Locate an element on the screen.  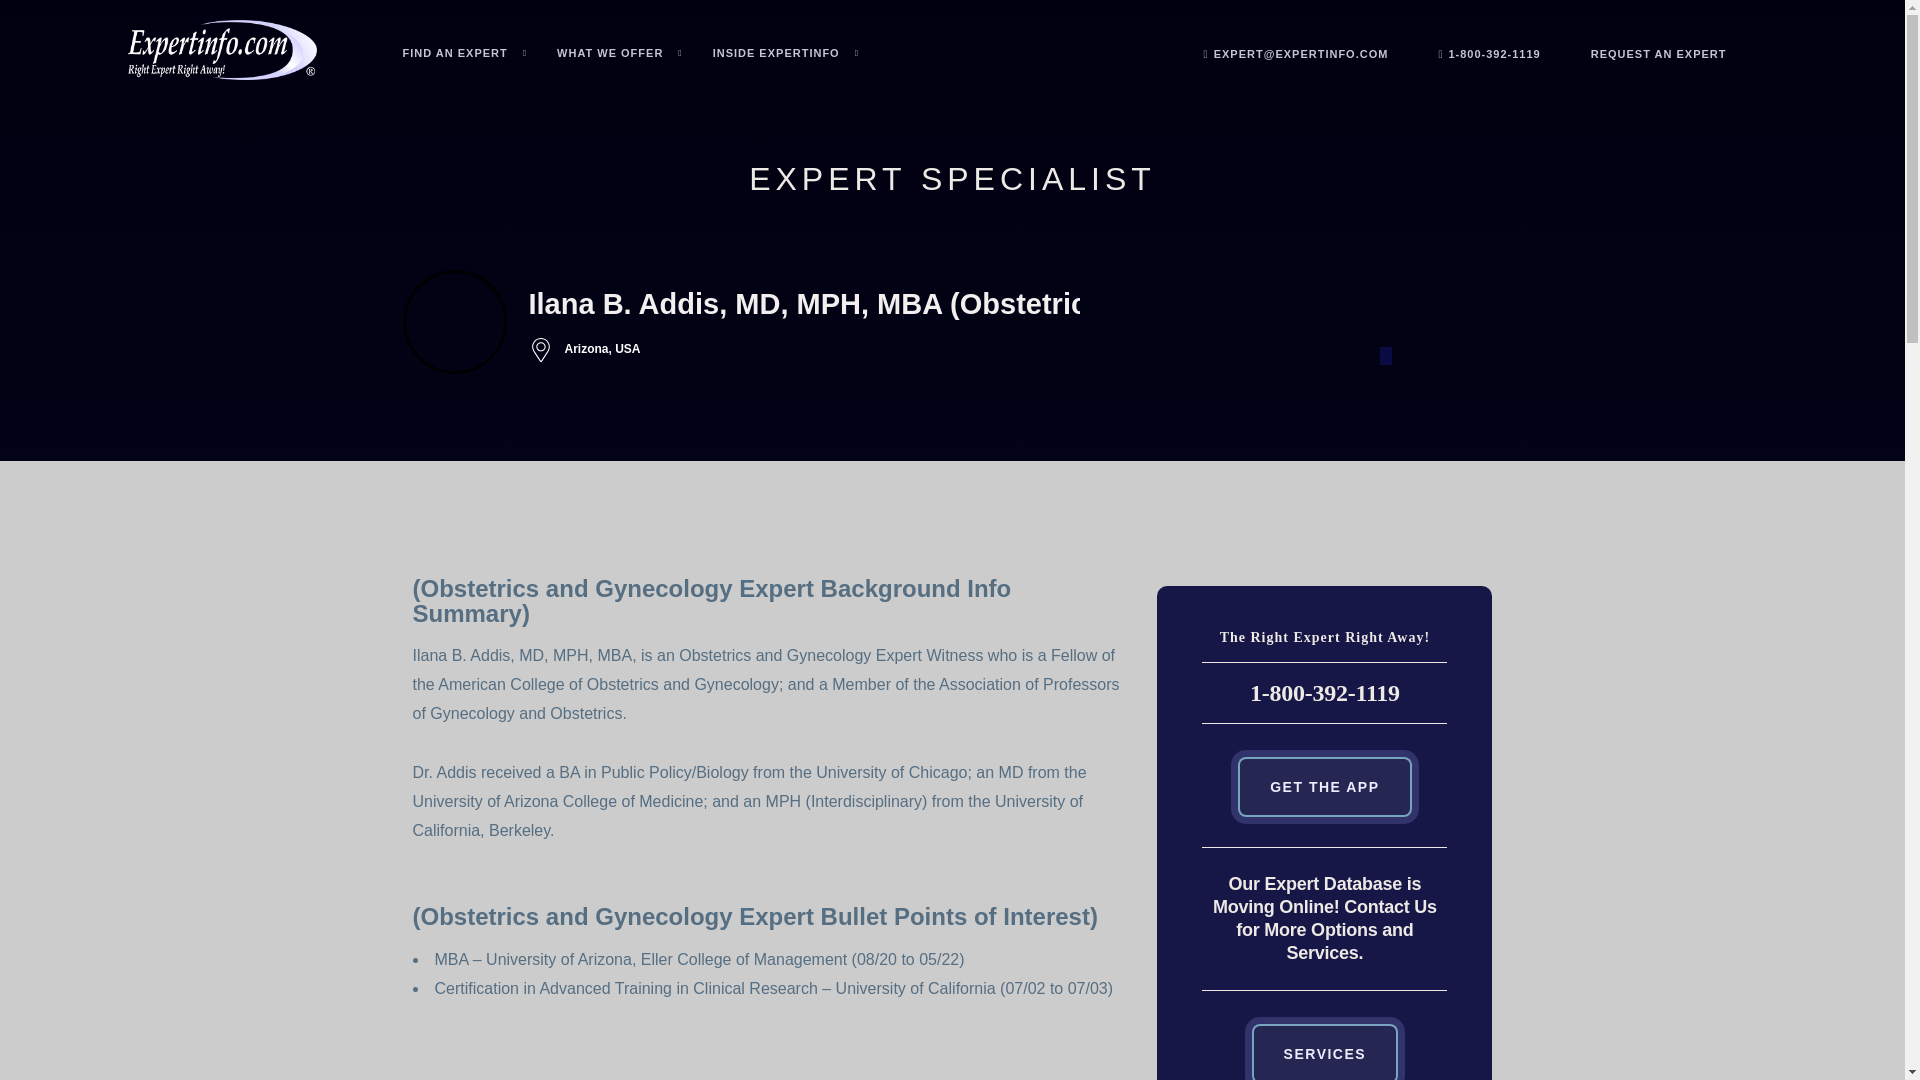
FIND AN EXPERT is located at coordinates (464, 53).